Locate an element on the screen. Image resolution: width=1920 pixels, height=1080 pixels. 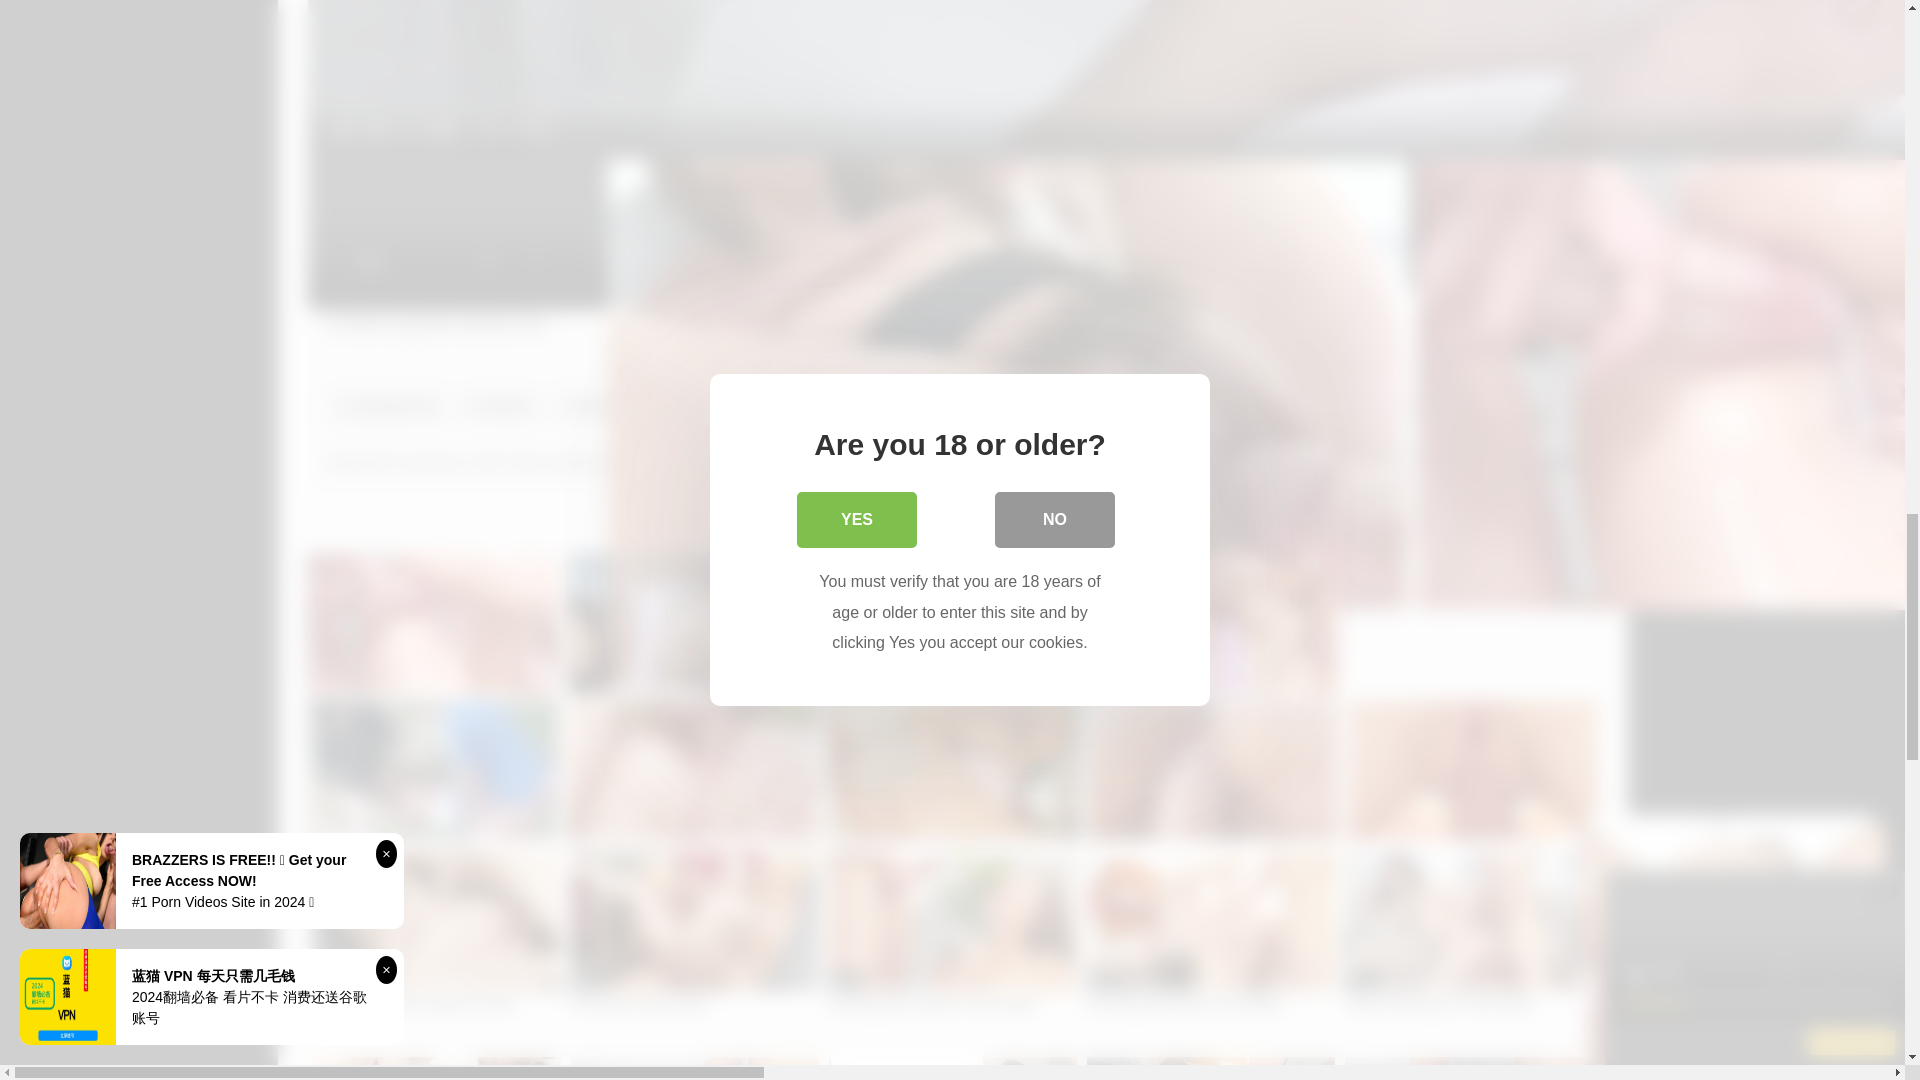
pussy is located at coordinates (1746, 406).